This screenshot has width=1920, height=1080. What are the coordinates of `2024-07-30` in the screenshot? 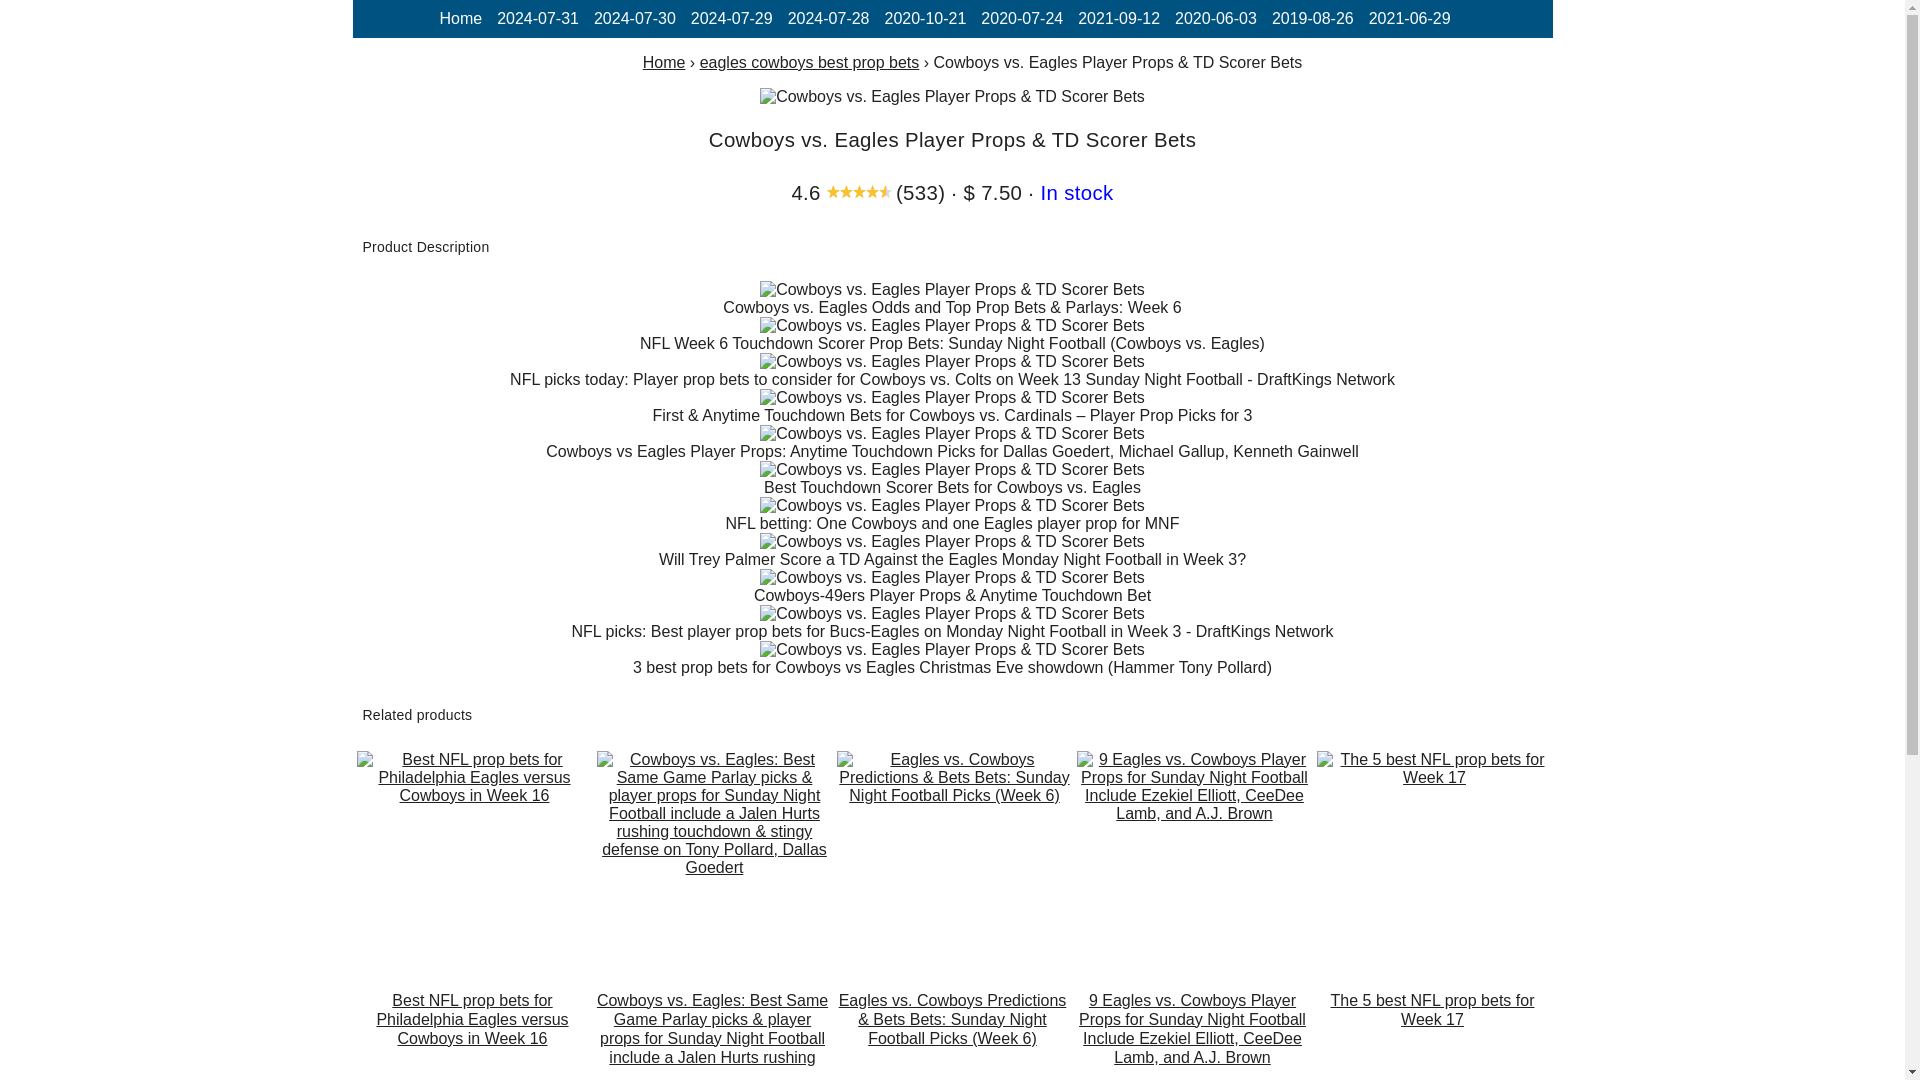 It's located at (634, 18).